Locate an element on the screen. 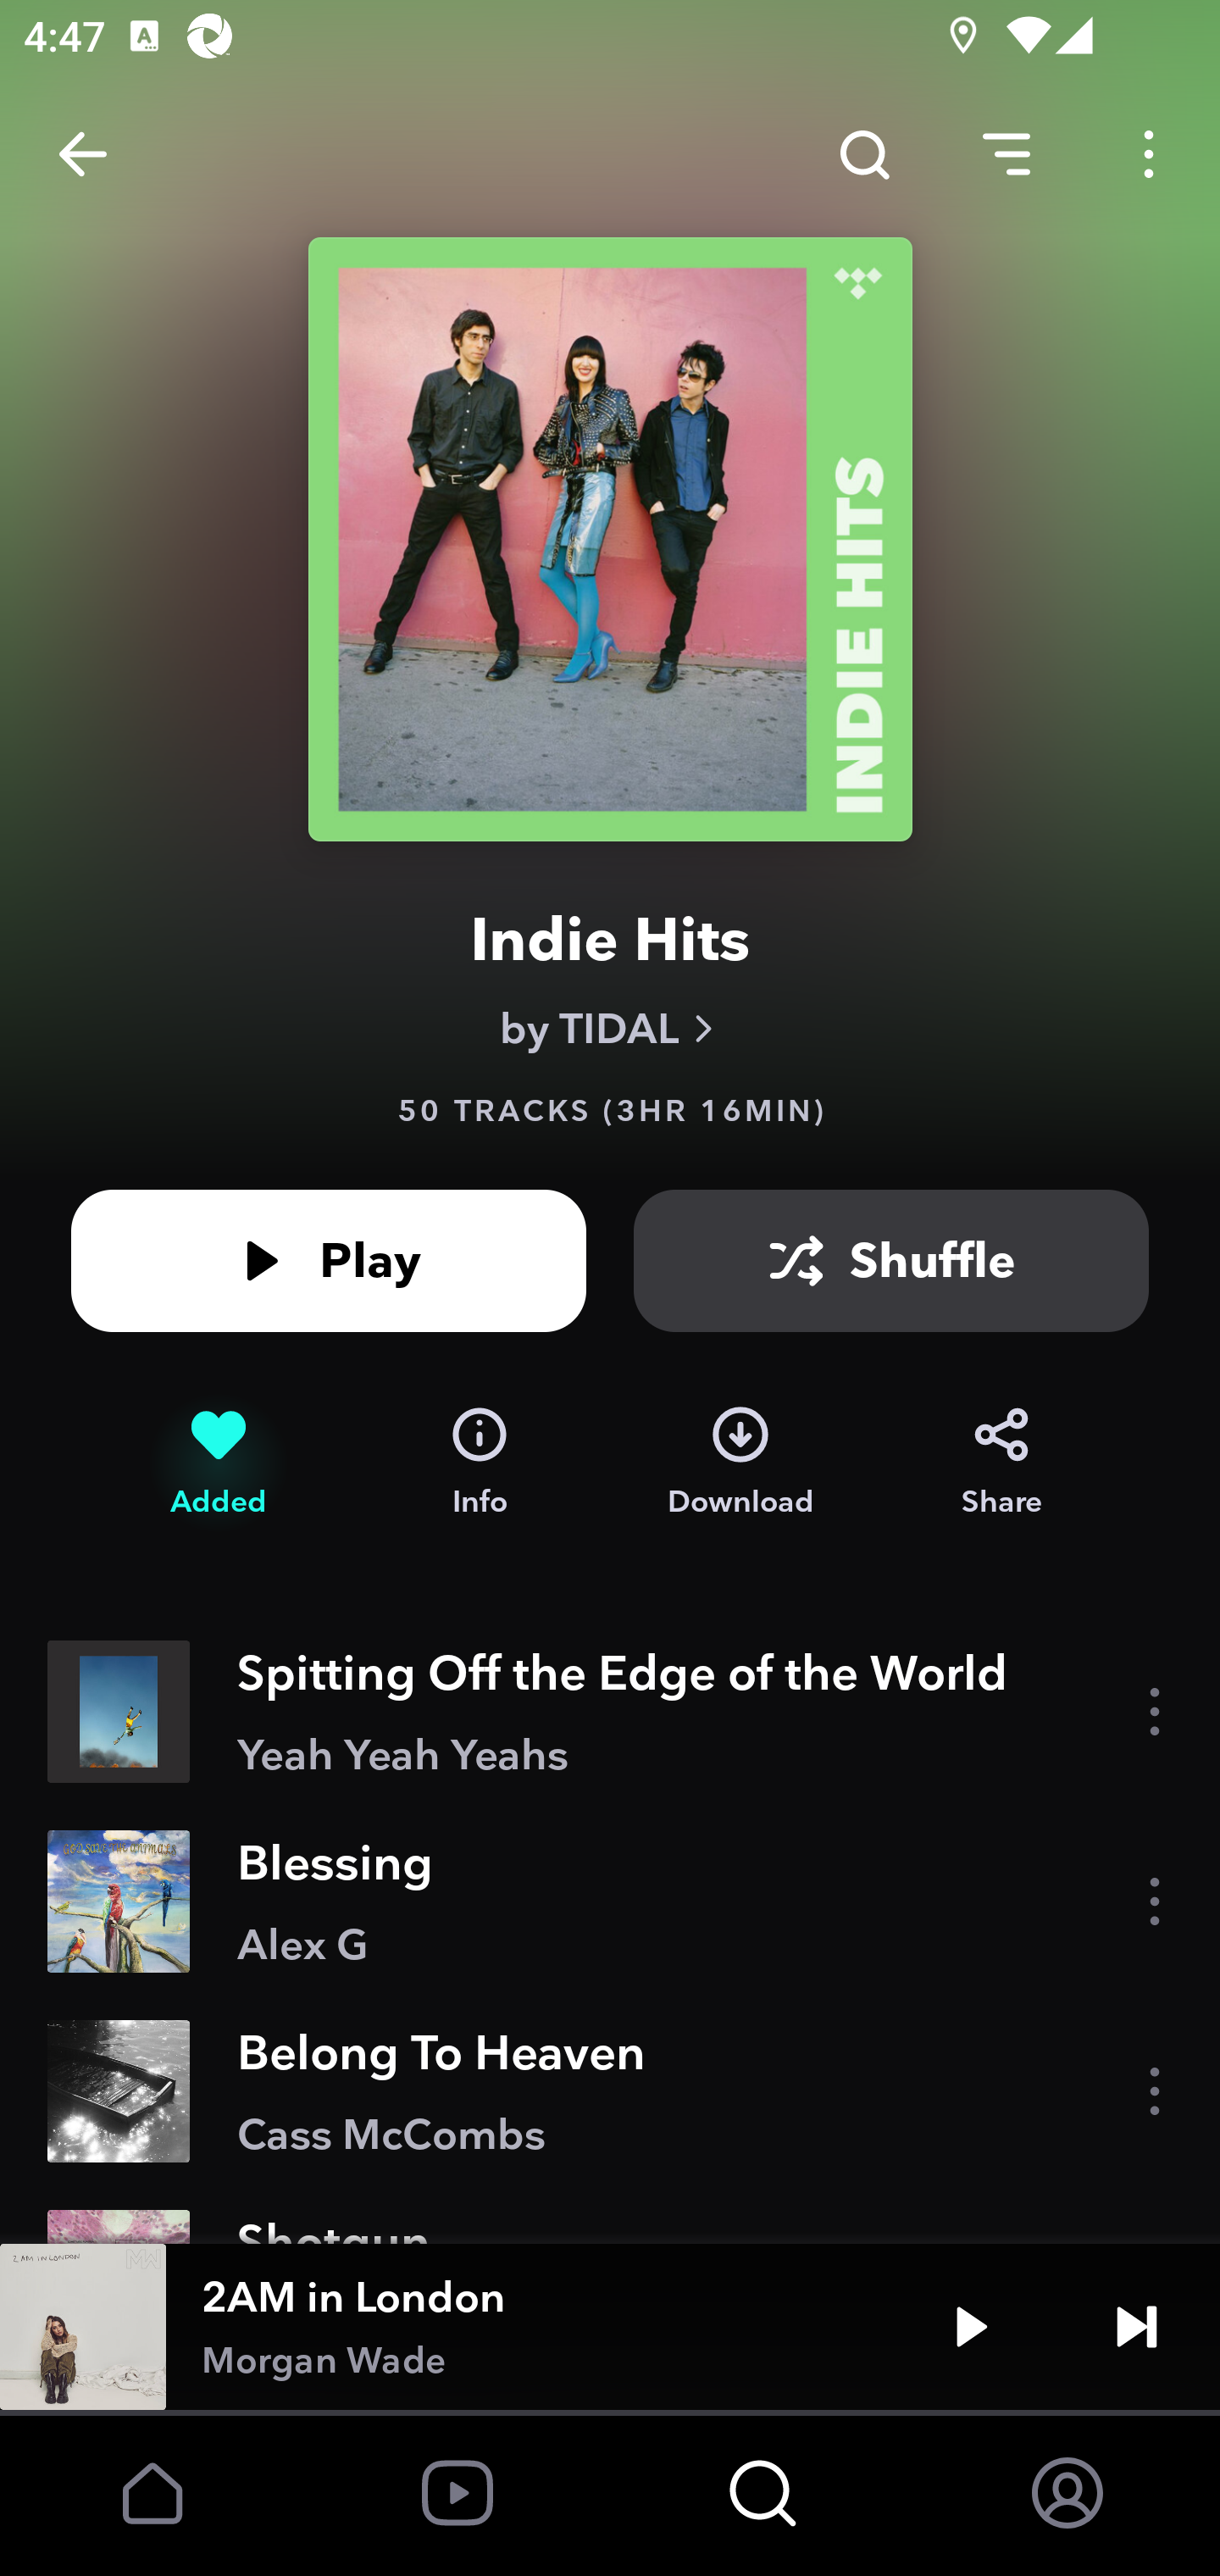  Added is located at coordinates (218, 1463).